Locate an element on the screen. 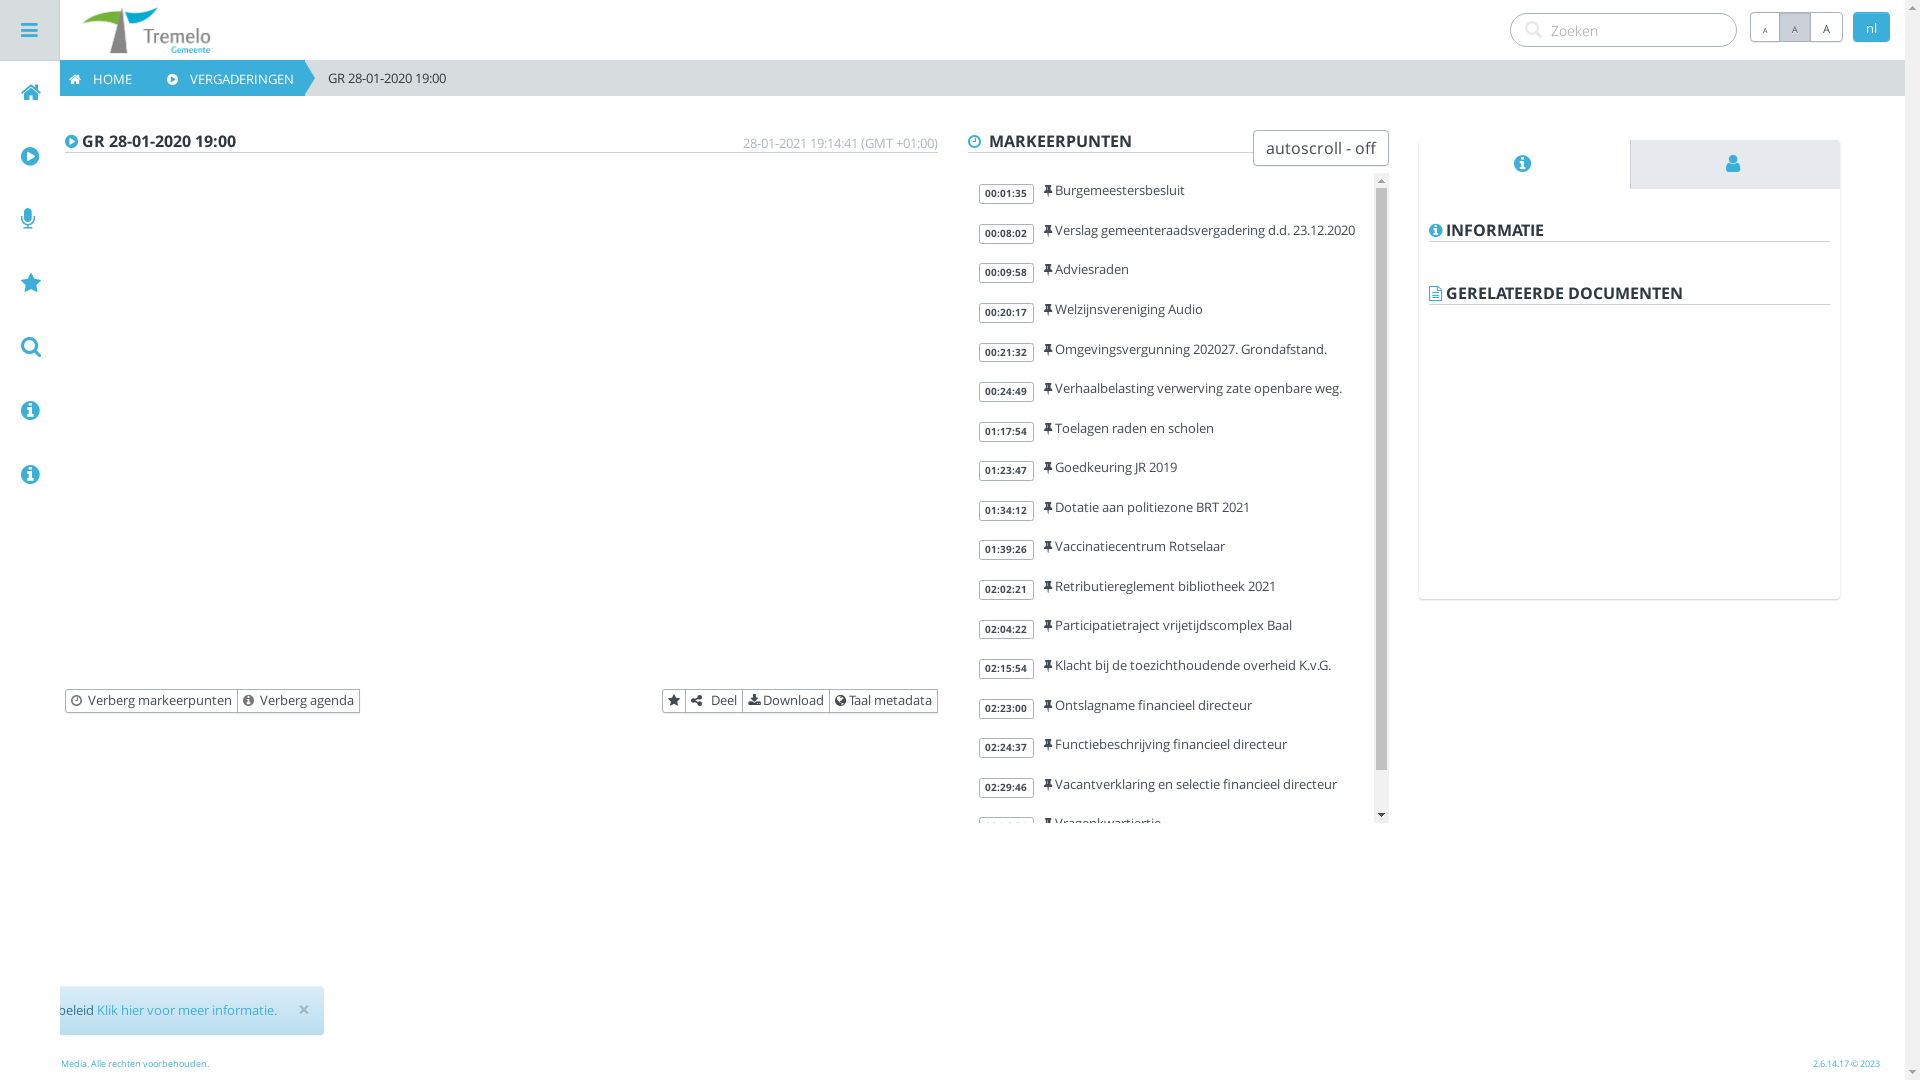 The image size is (1920, 1080). 01:34:12
 Dotatie aan politiezone BRT 2021 is located at coordinates (1171, 510).